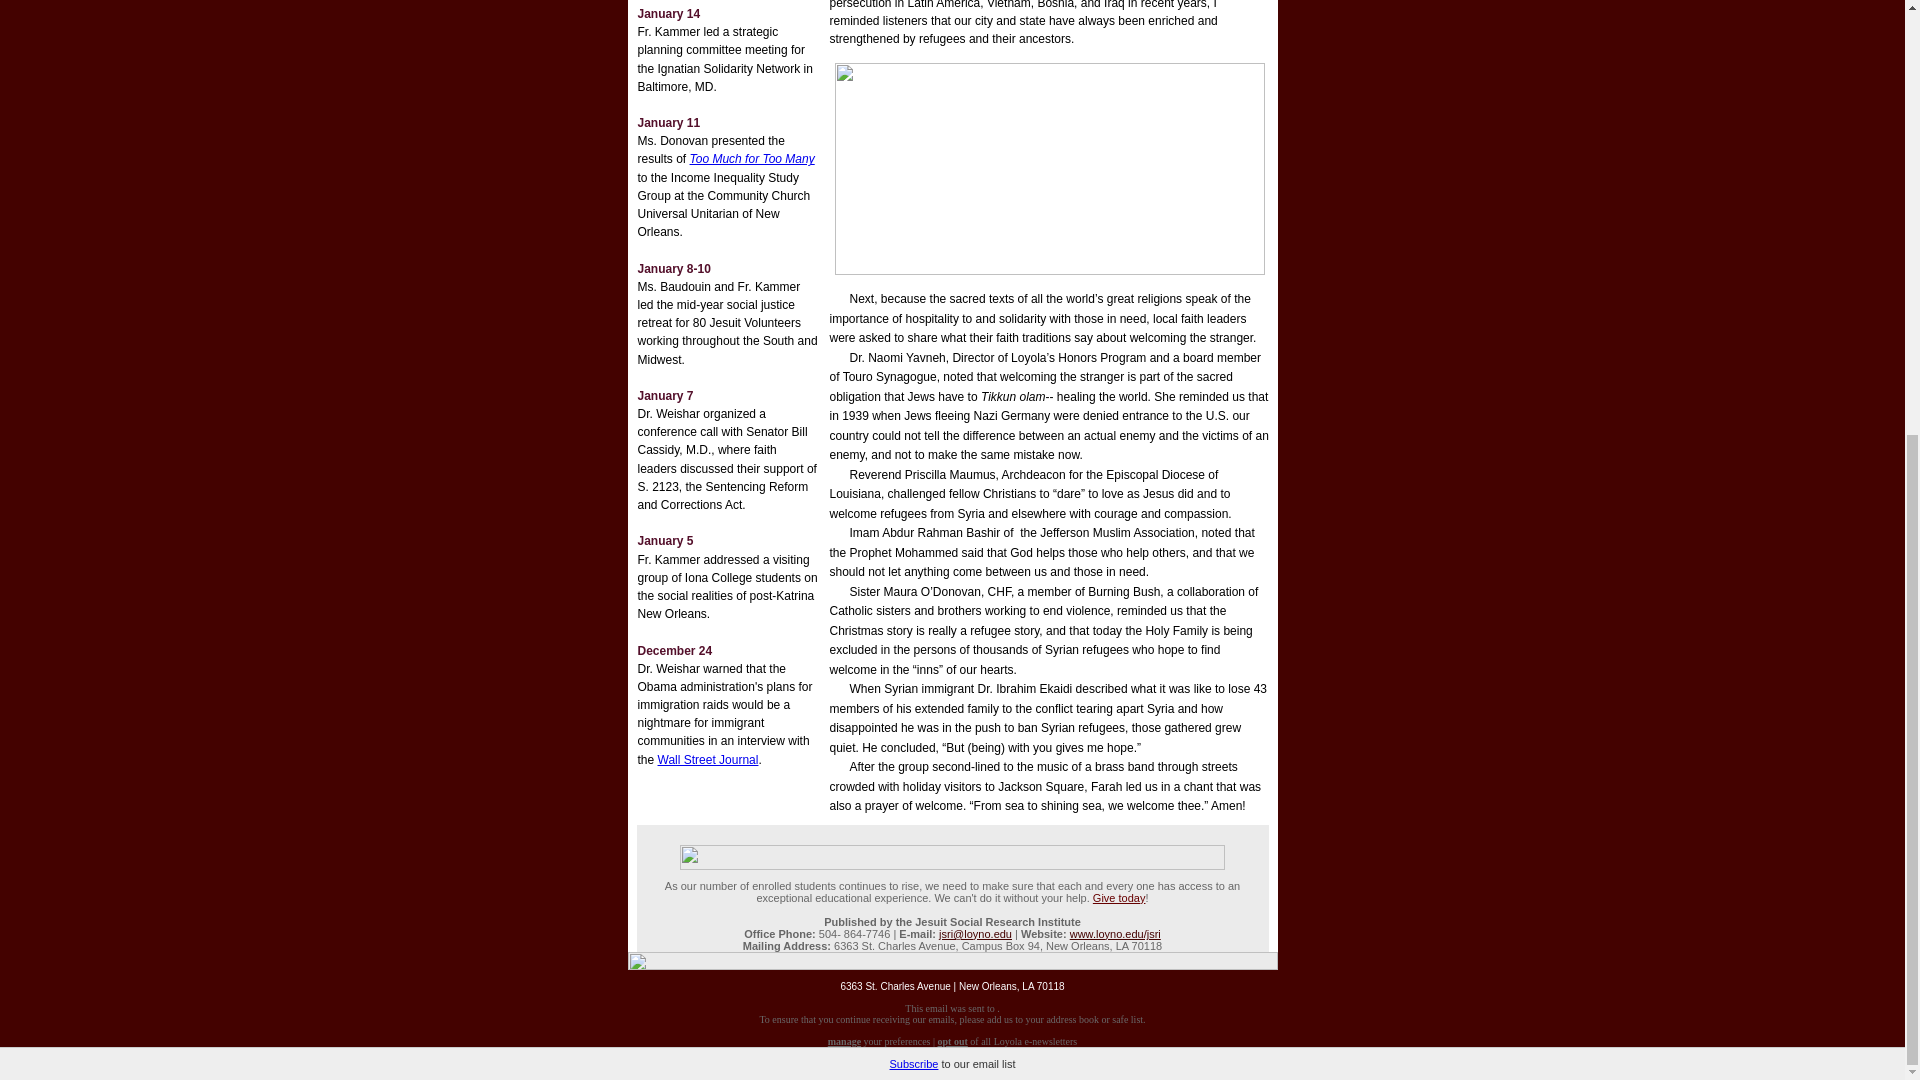  I want to click on Sign up, so click(940, 1064).